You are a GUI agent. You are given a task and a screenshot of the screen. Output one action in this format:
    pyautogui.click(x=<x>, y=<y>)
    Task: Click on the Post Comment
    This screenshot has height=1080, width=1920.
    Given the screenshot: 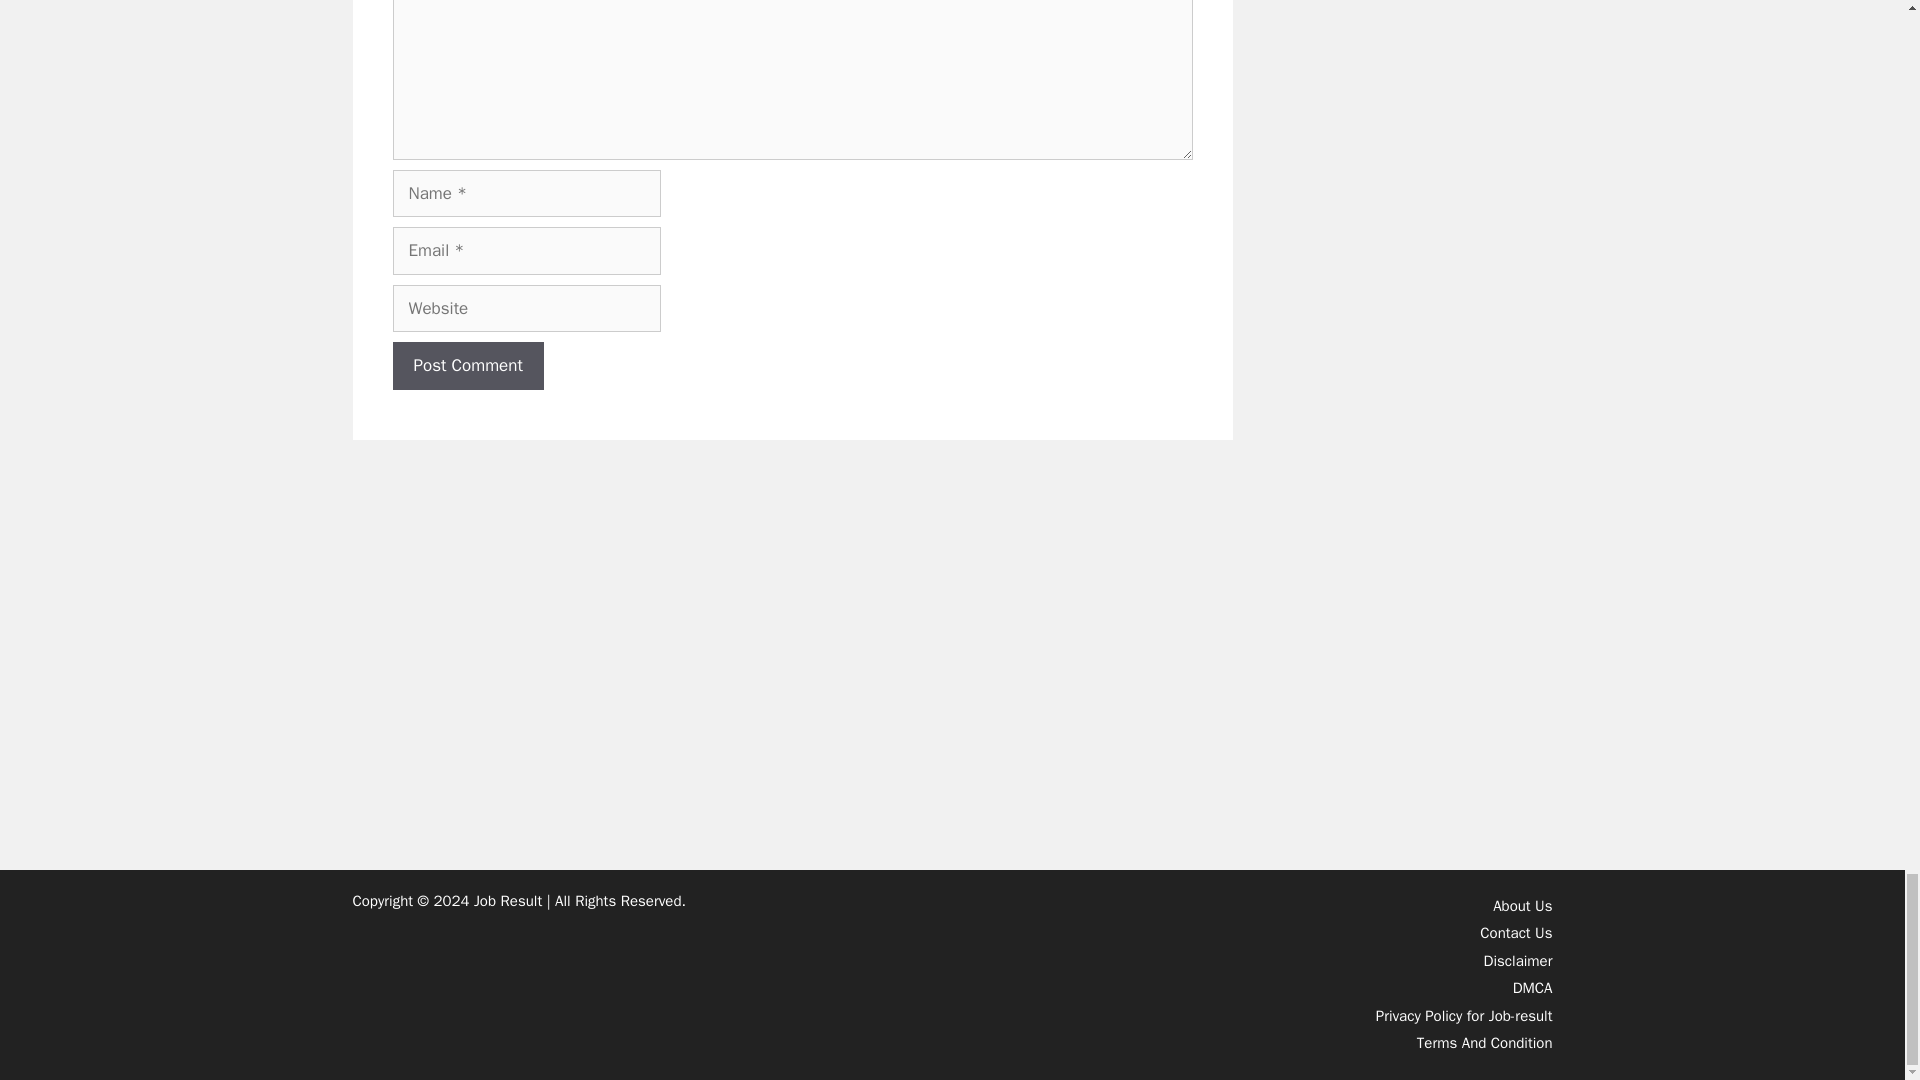 What is the action you would take?
    pyautogui.click(x=467, y=366)
    